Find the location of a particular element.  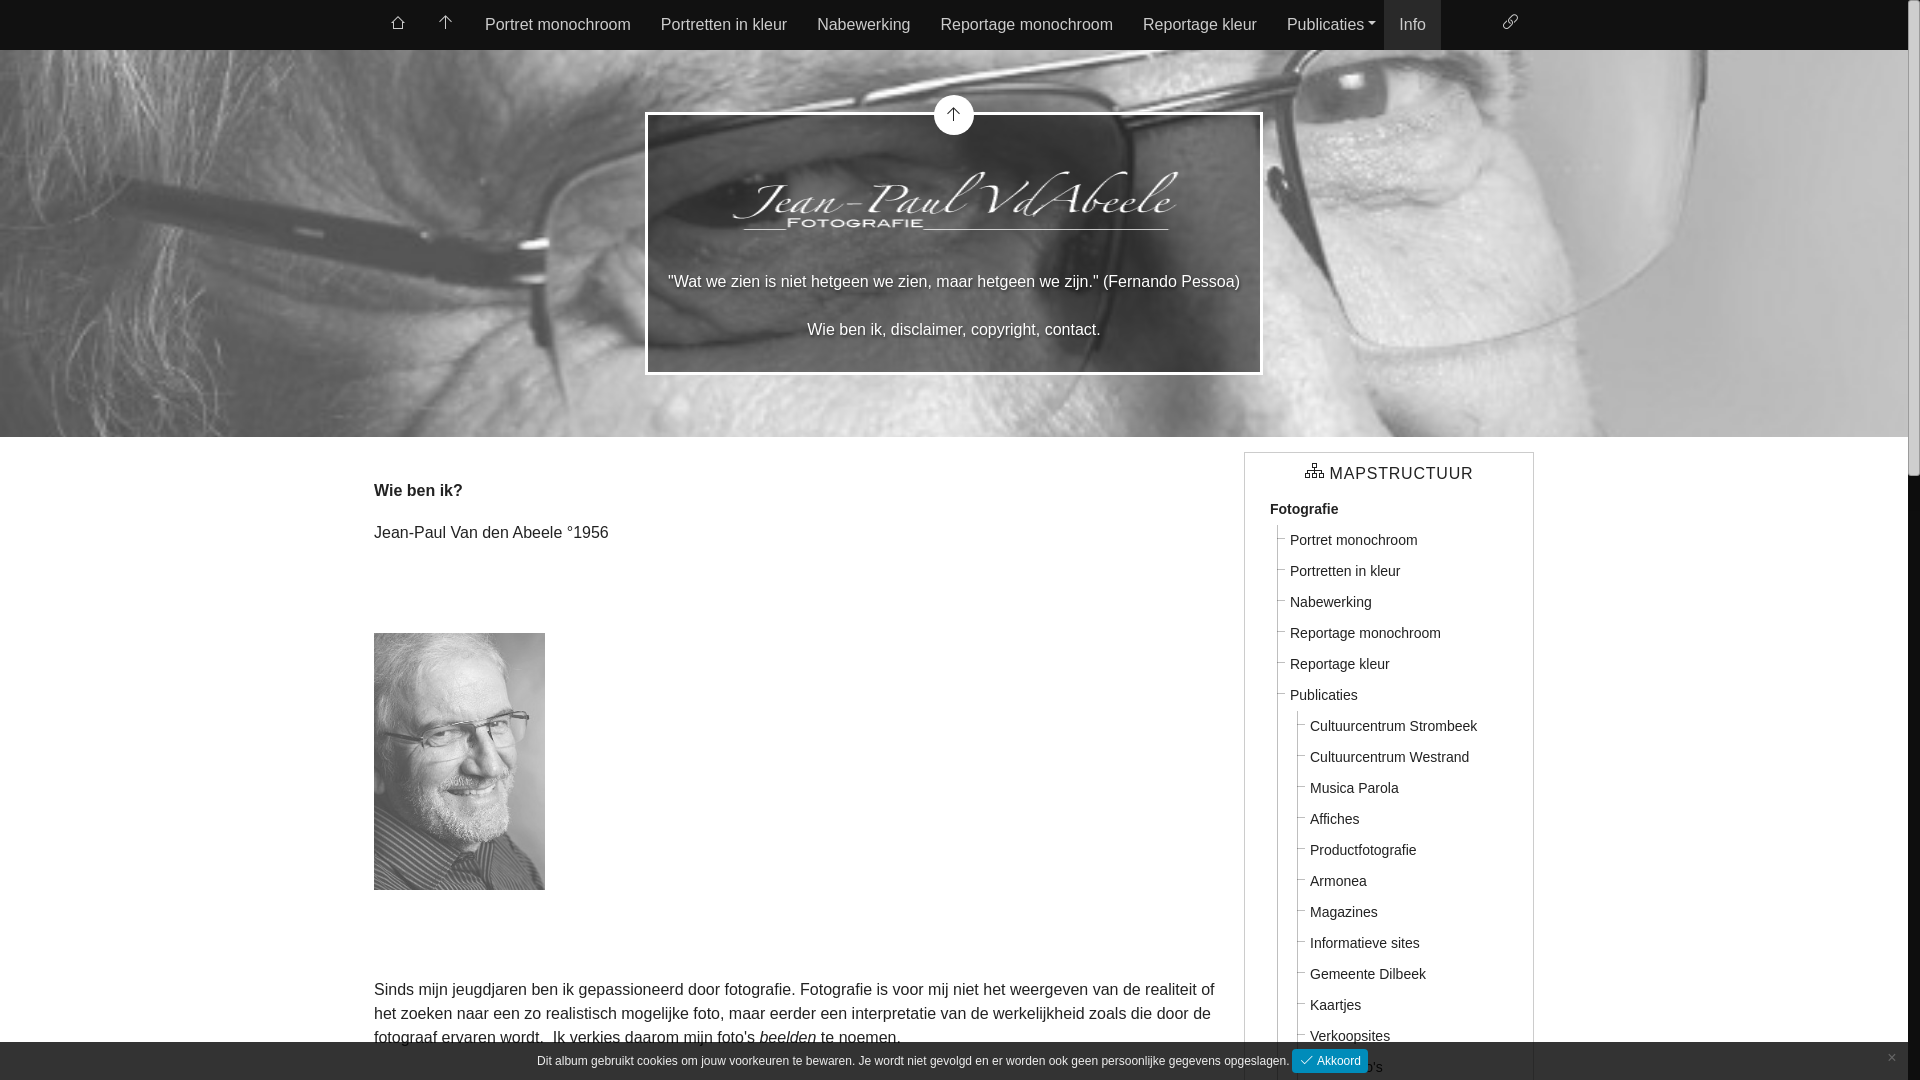

Portret monochroom is located at coordinates (1354, 540).